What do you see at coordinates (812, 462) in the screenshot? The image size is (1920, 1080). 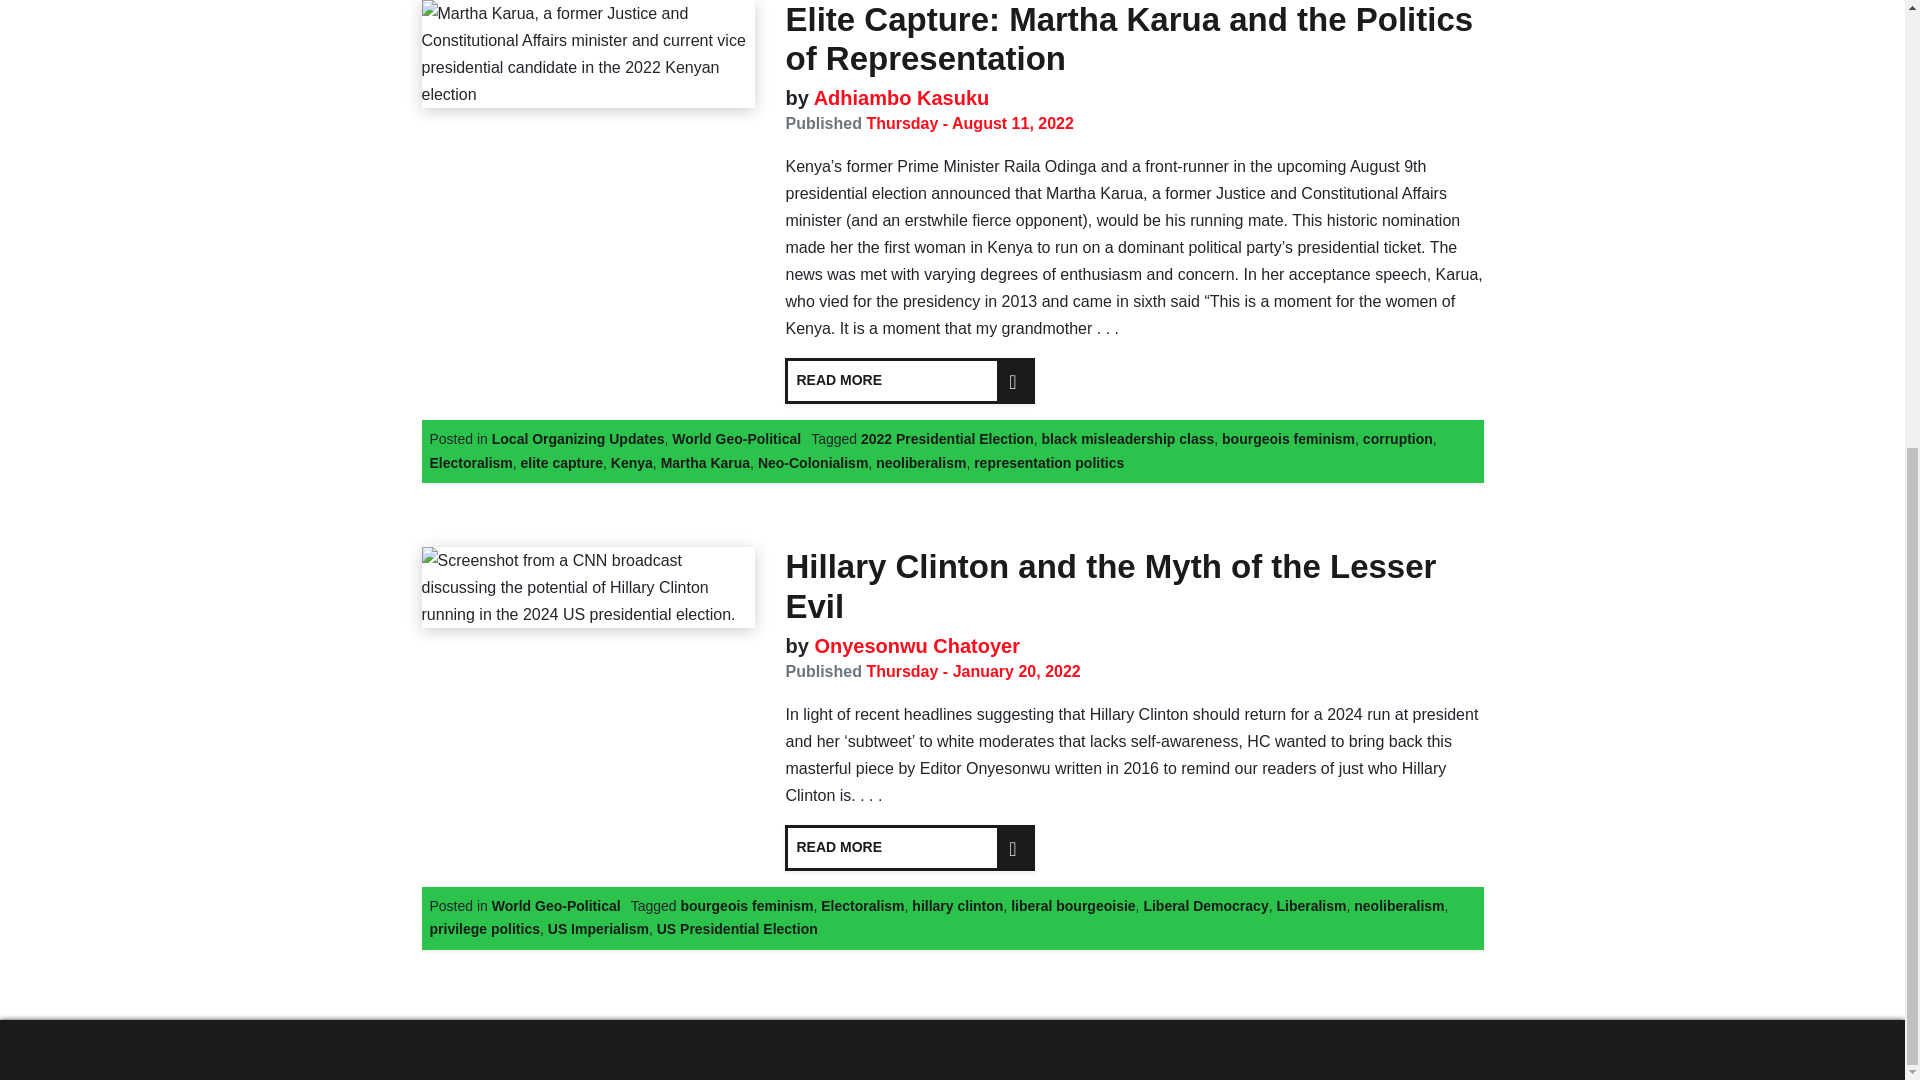 I see `Neo-Colonialism` at bounding box center [812, 462].